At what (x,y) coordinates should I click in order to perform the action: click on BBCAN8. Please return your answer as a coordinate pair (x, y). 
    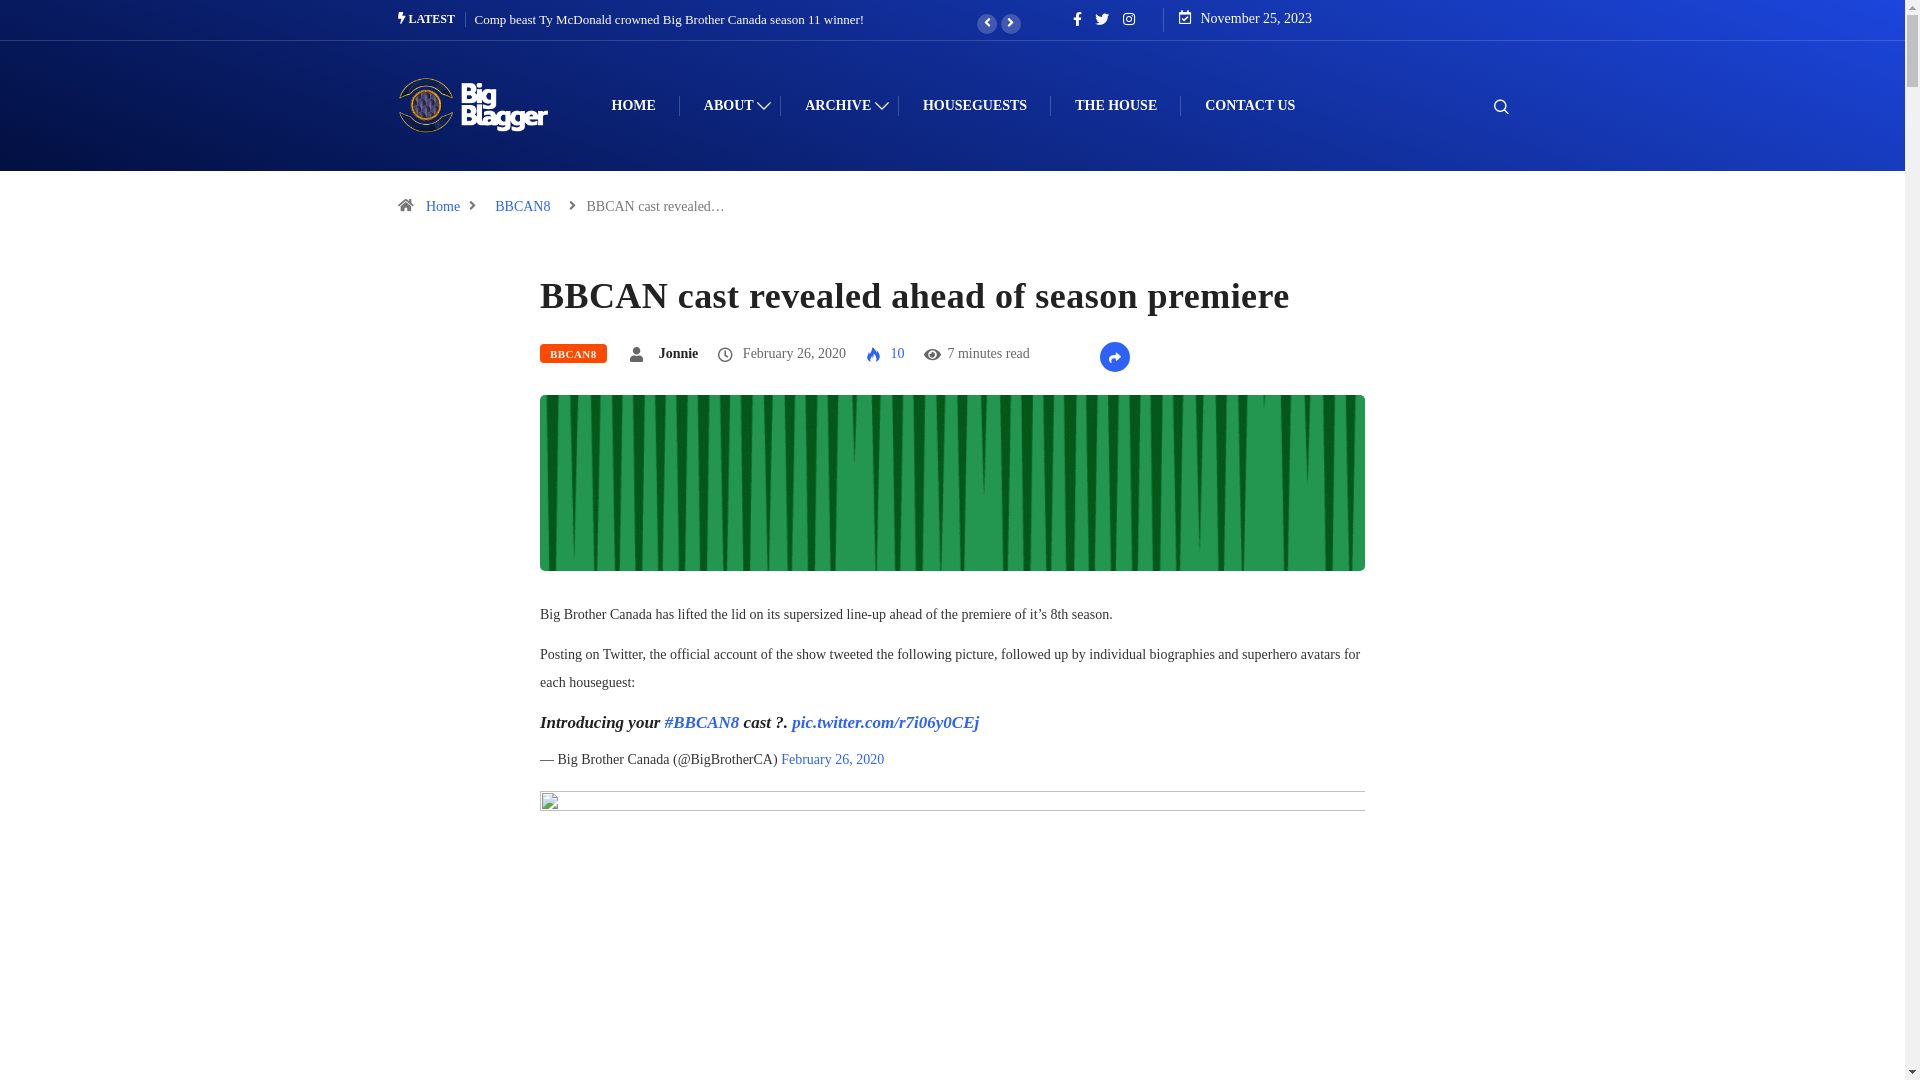
    Looking at the image, I should click on (574, 354).